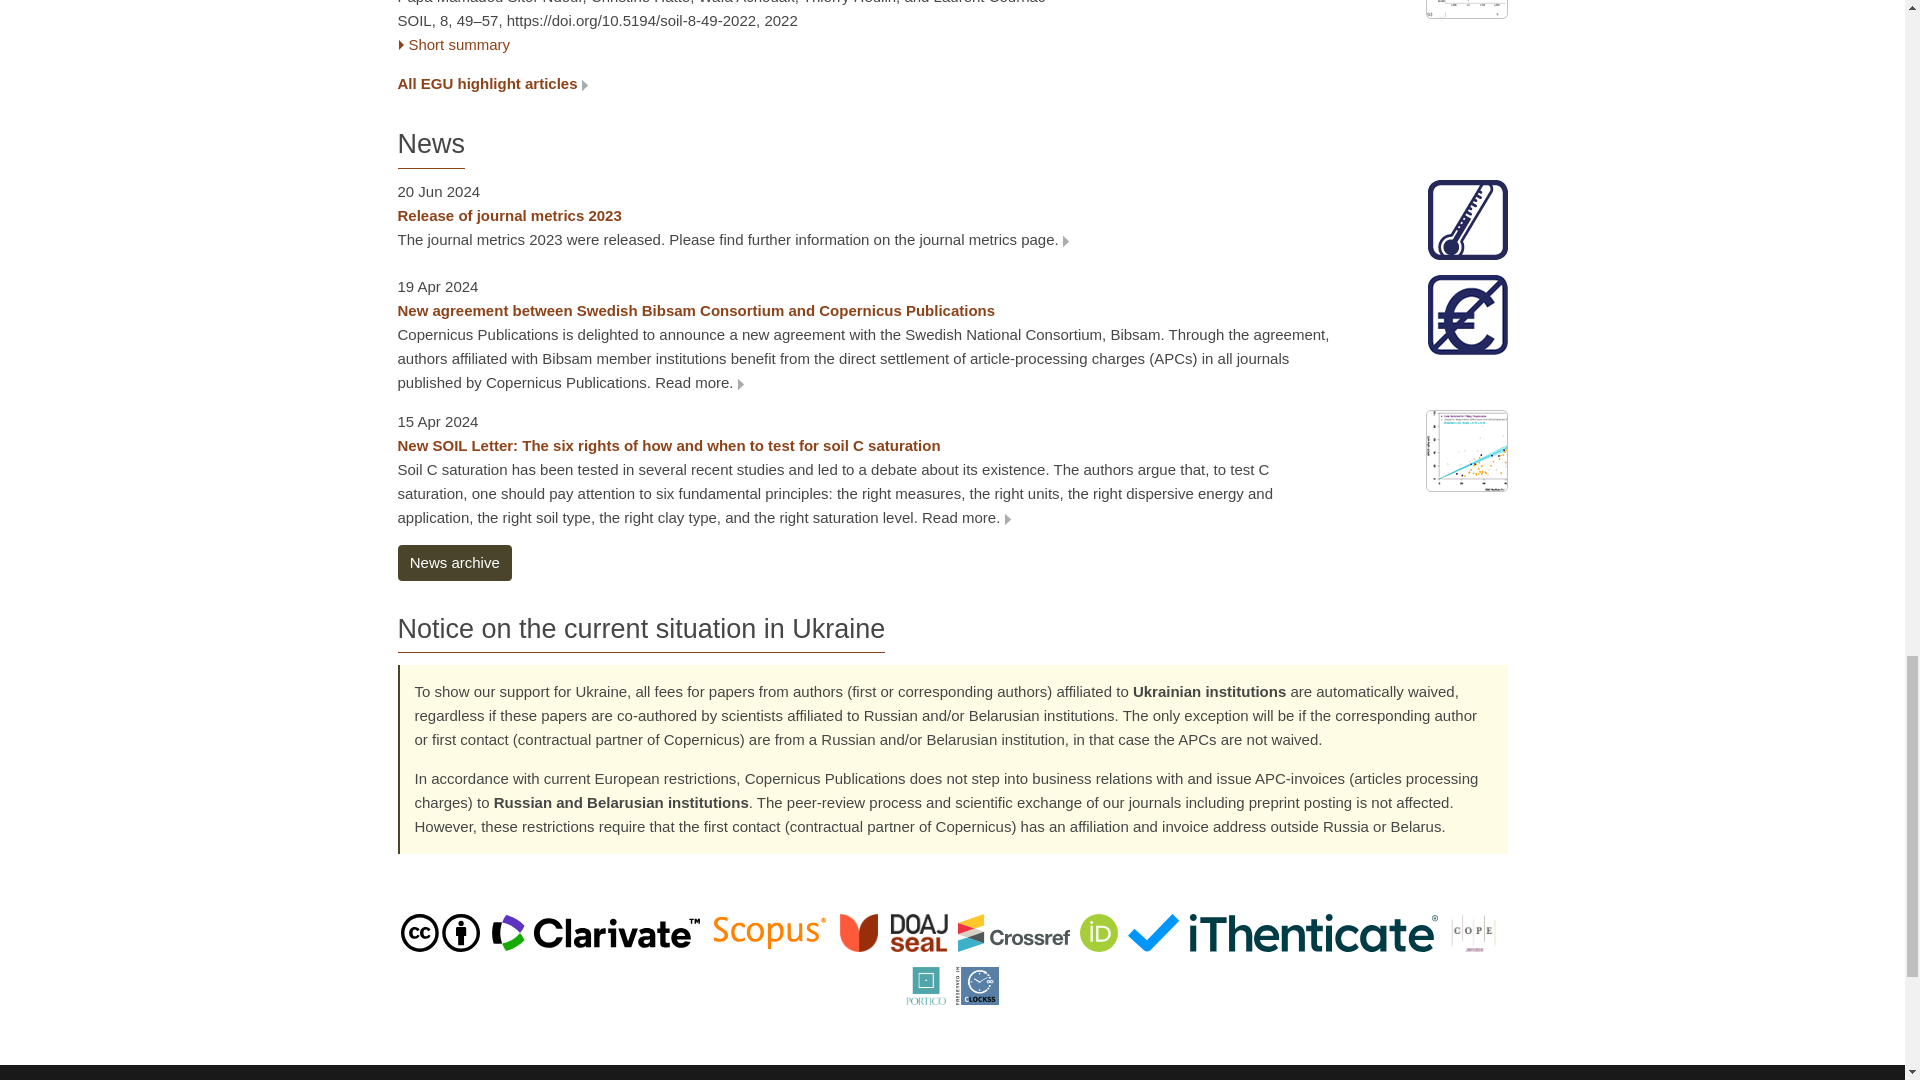 This screenshot has width=1920, height=1080. What do you see at coordinates (440, 931) in the screenshot?
I see `CC BY 4.0` at bounding box center [440, 931].